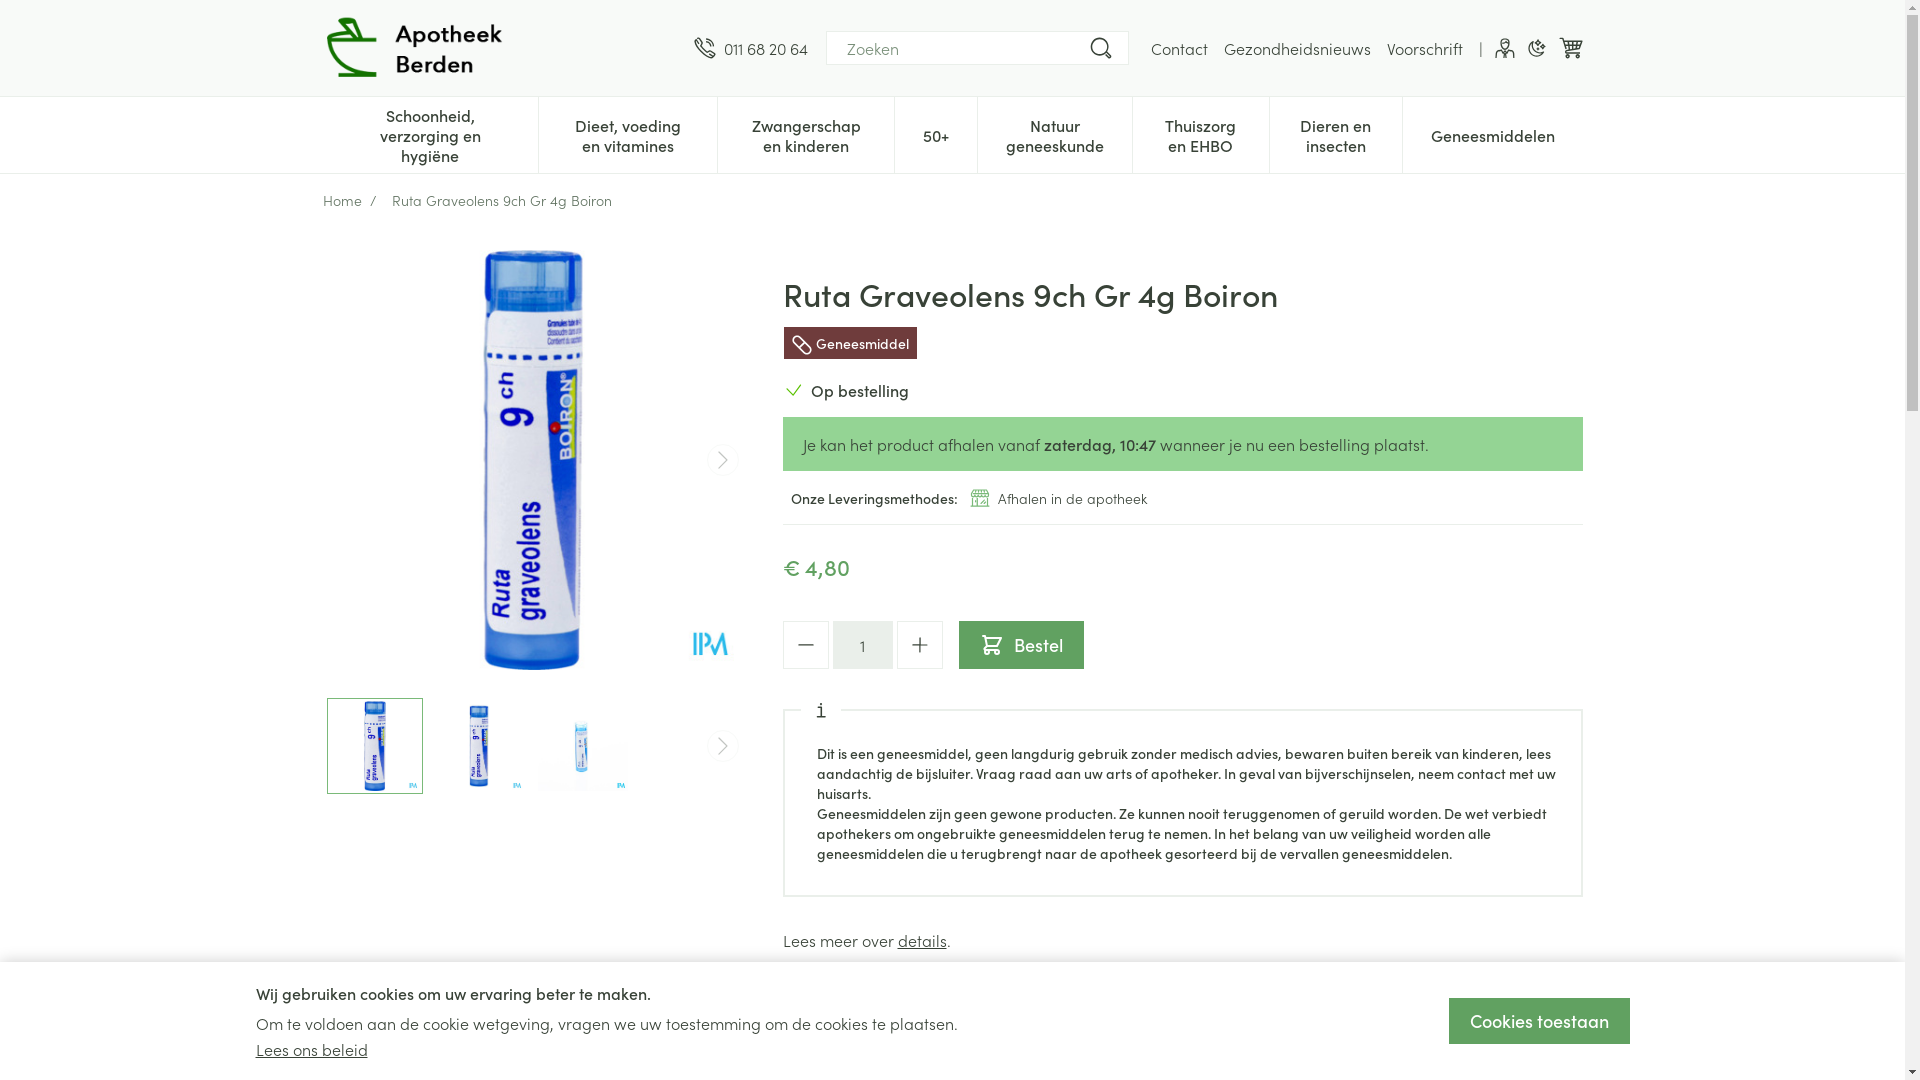 This screenshot has height=1080, width=1920. Describe the element at coordinates (1178, 48) in the screenshot. I see `Contact` at that location.